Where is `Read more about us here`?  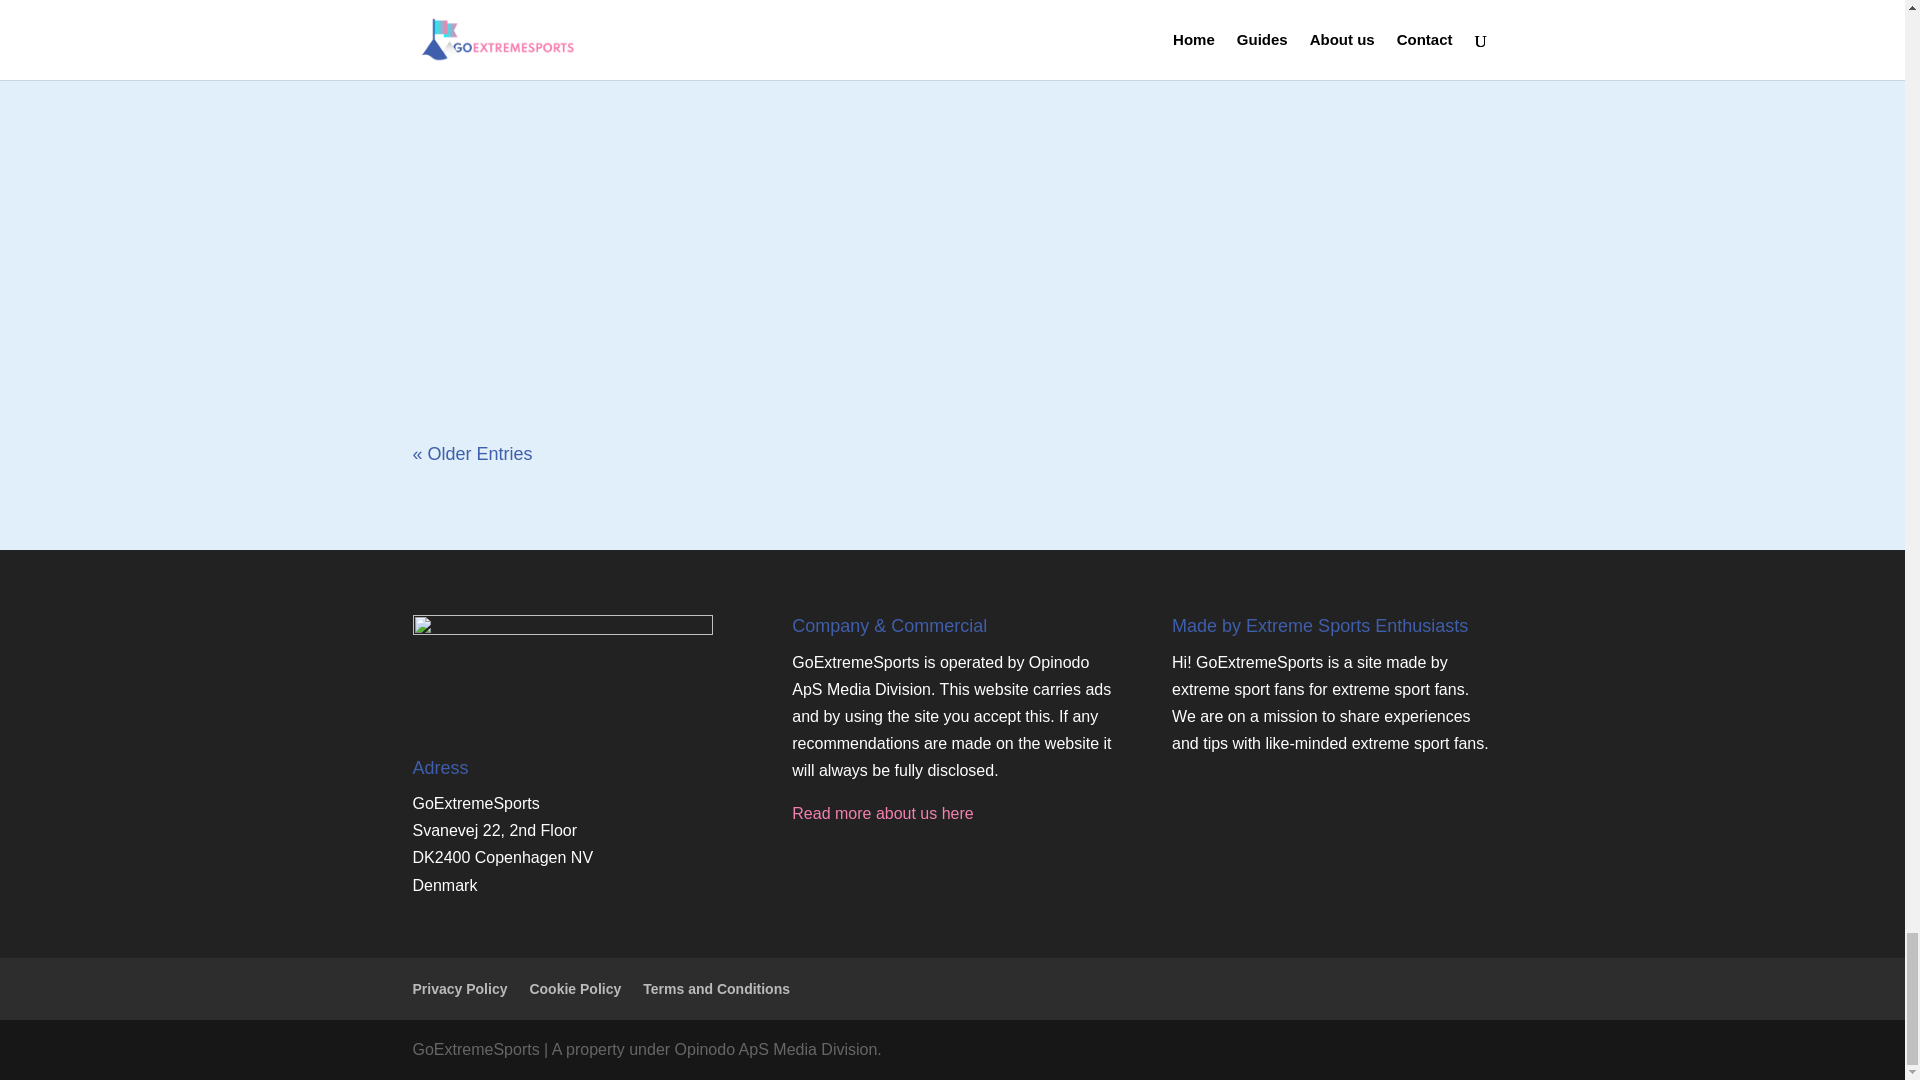 Read more about us here is located at coordinates (882, 812).